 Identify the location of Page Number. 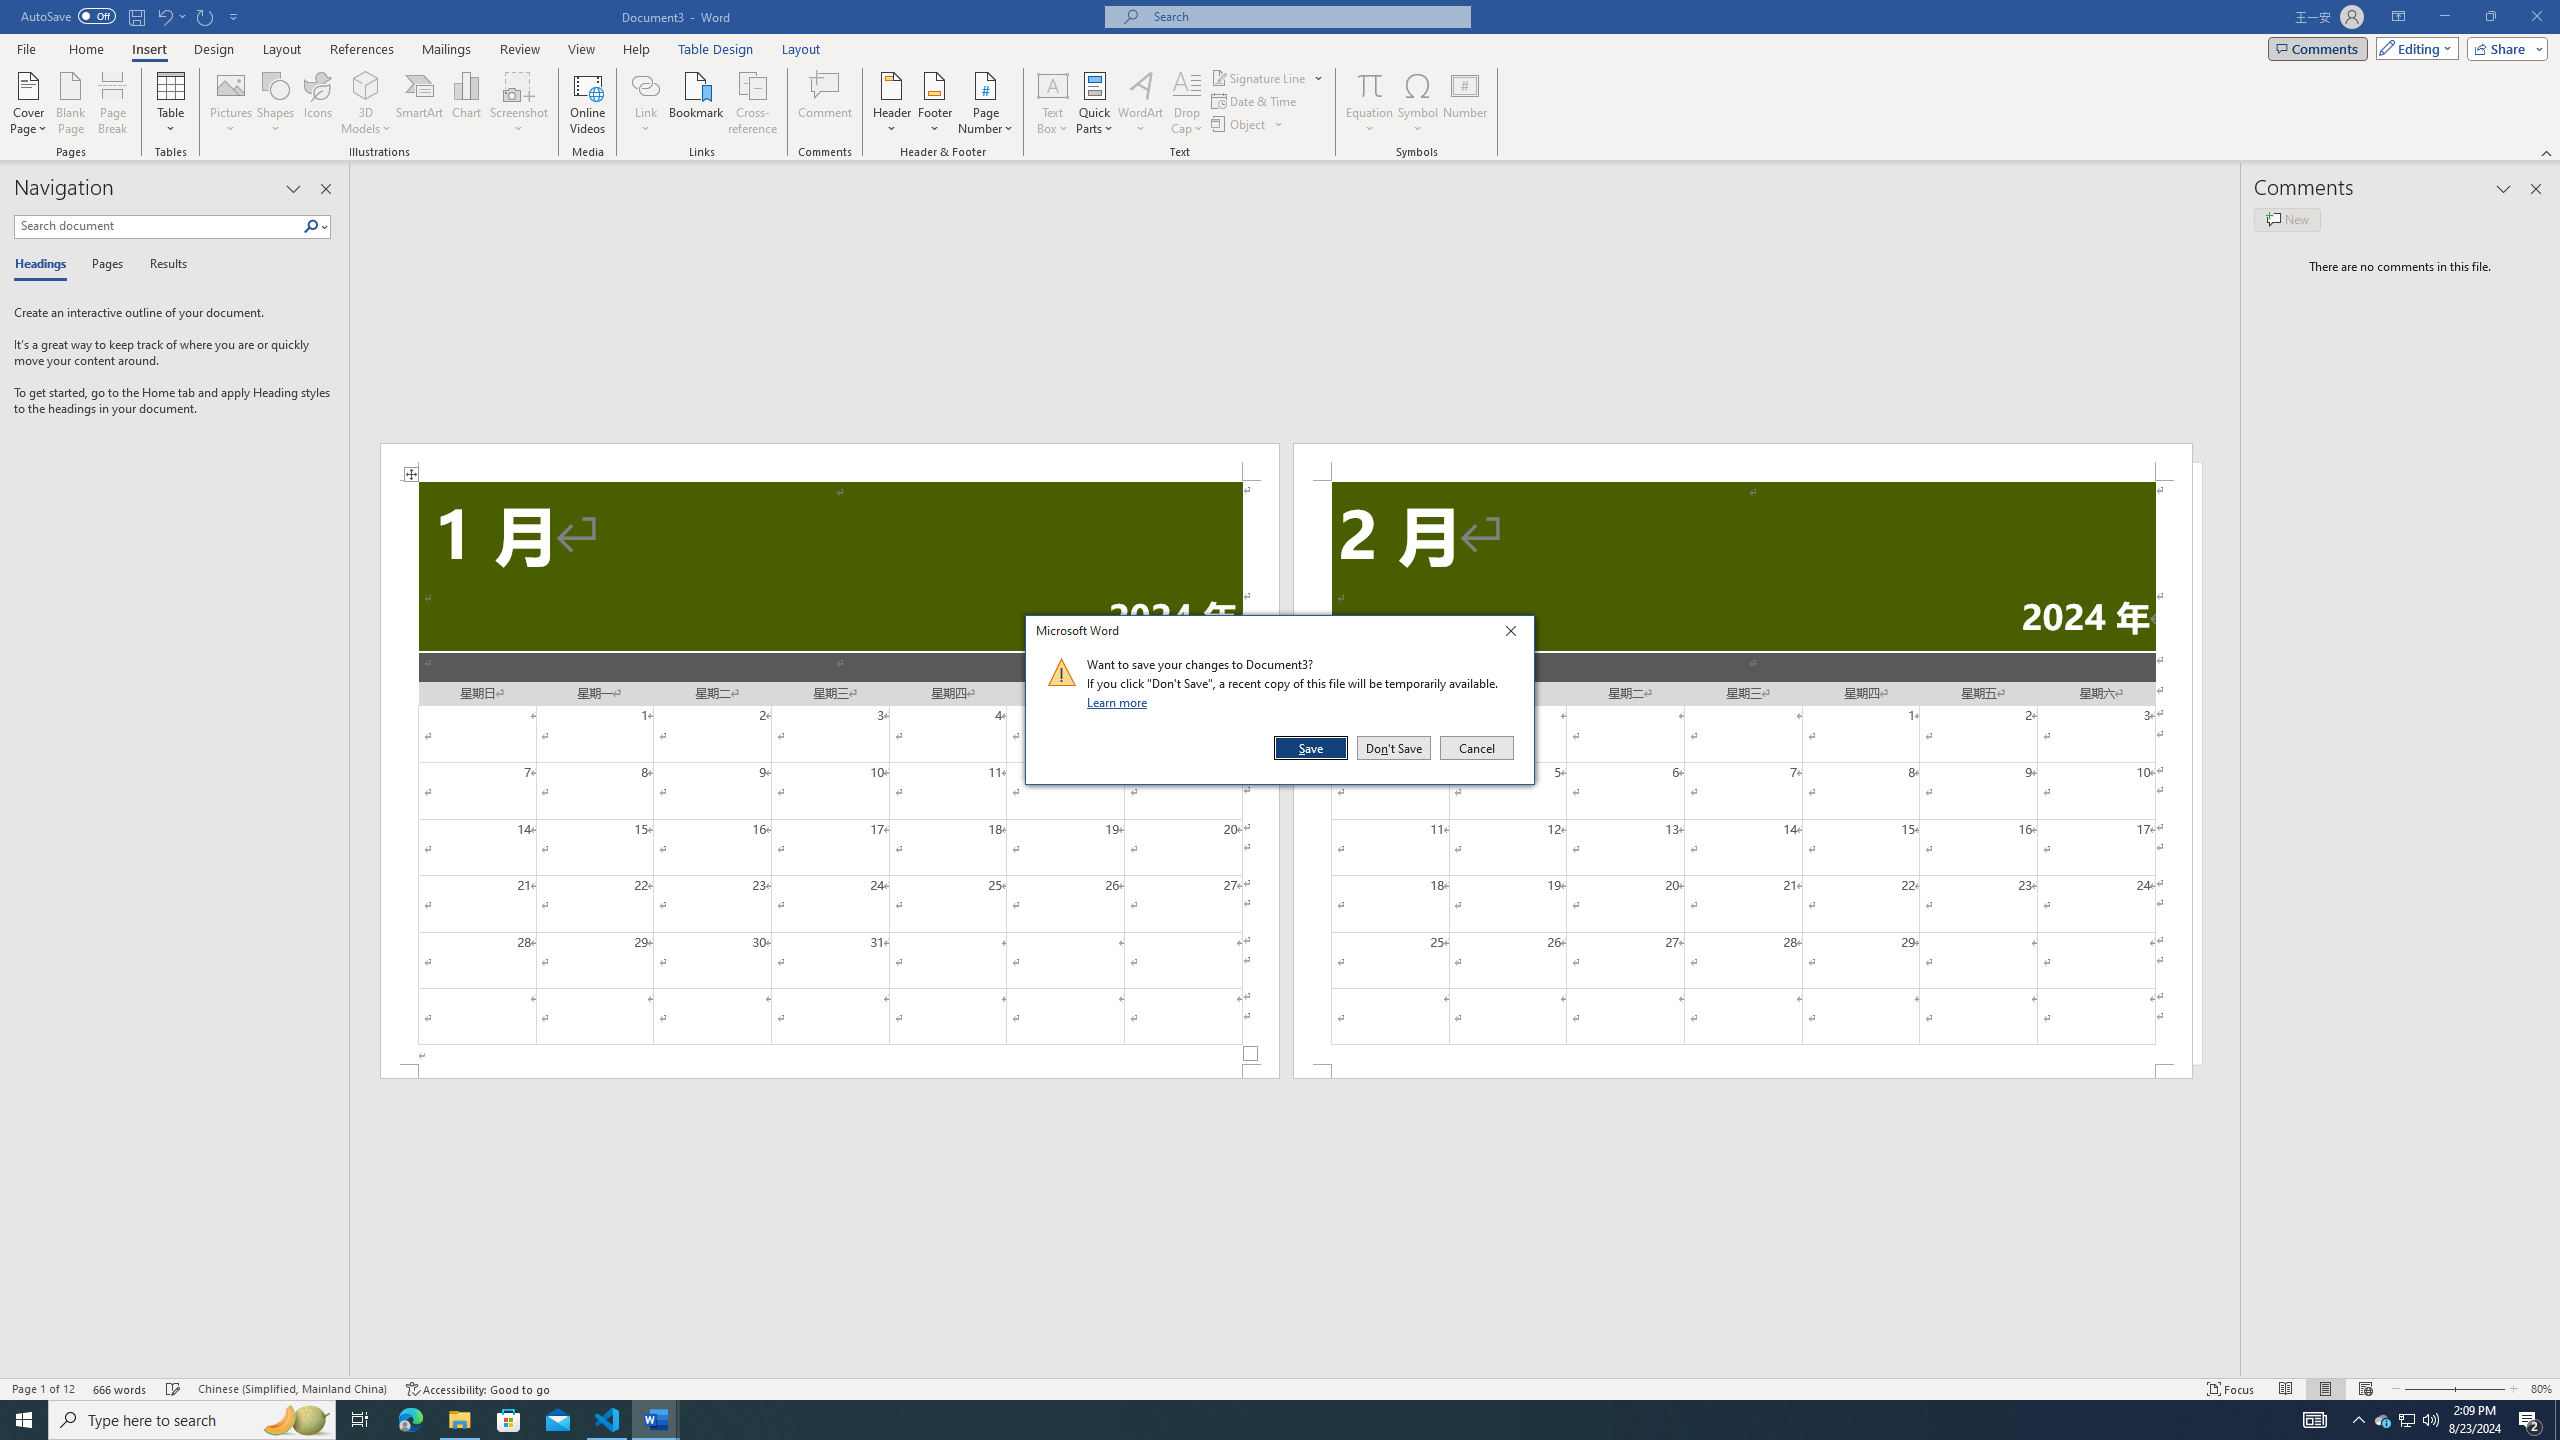
(985, 103).